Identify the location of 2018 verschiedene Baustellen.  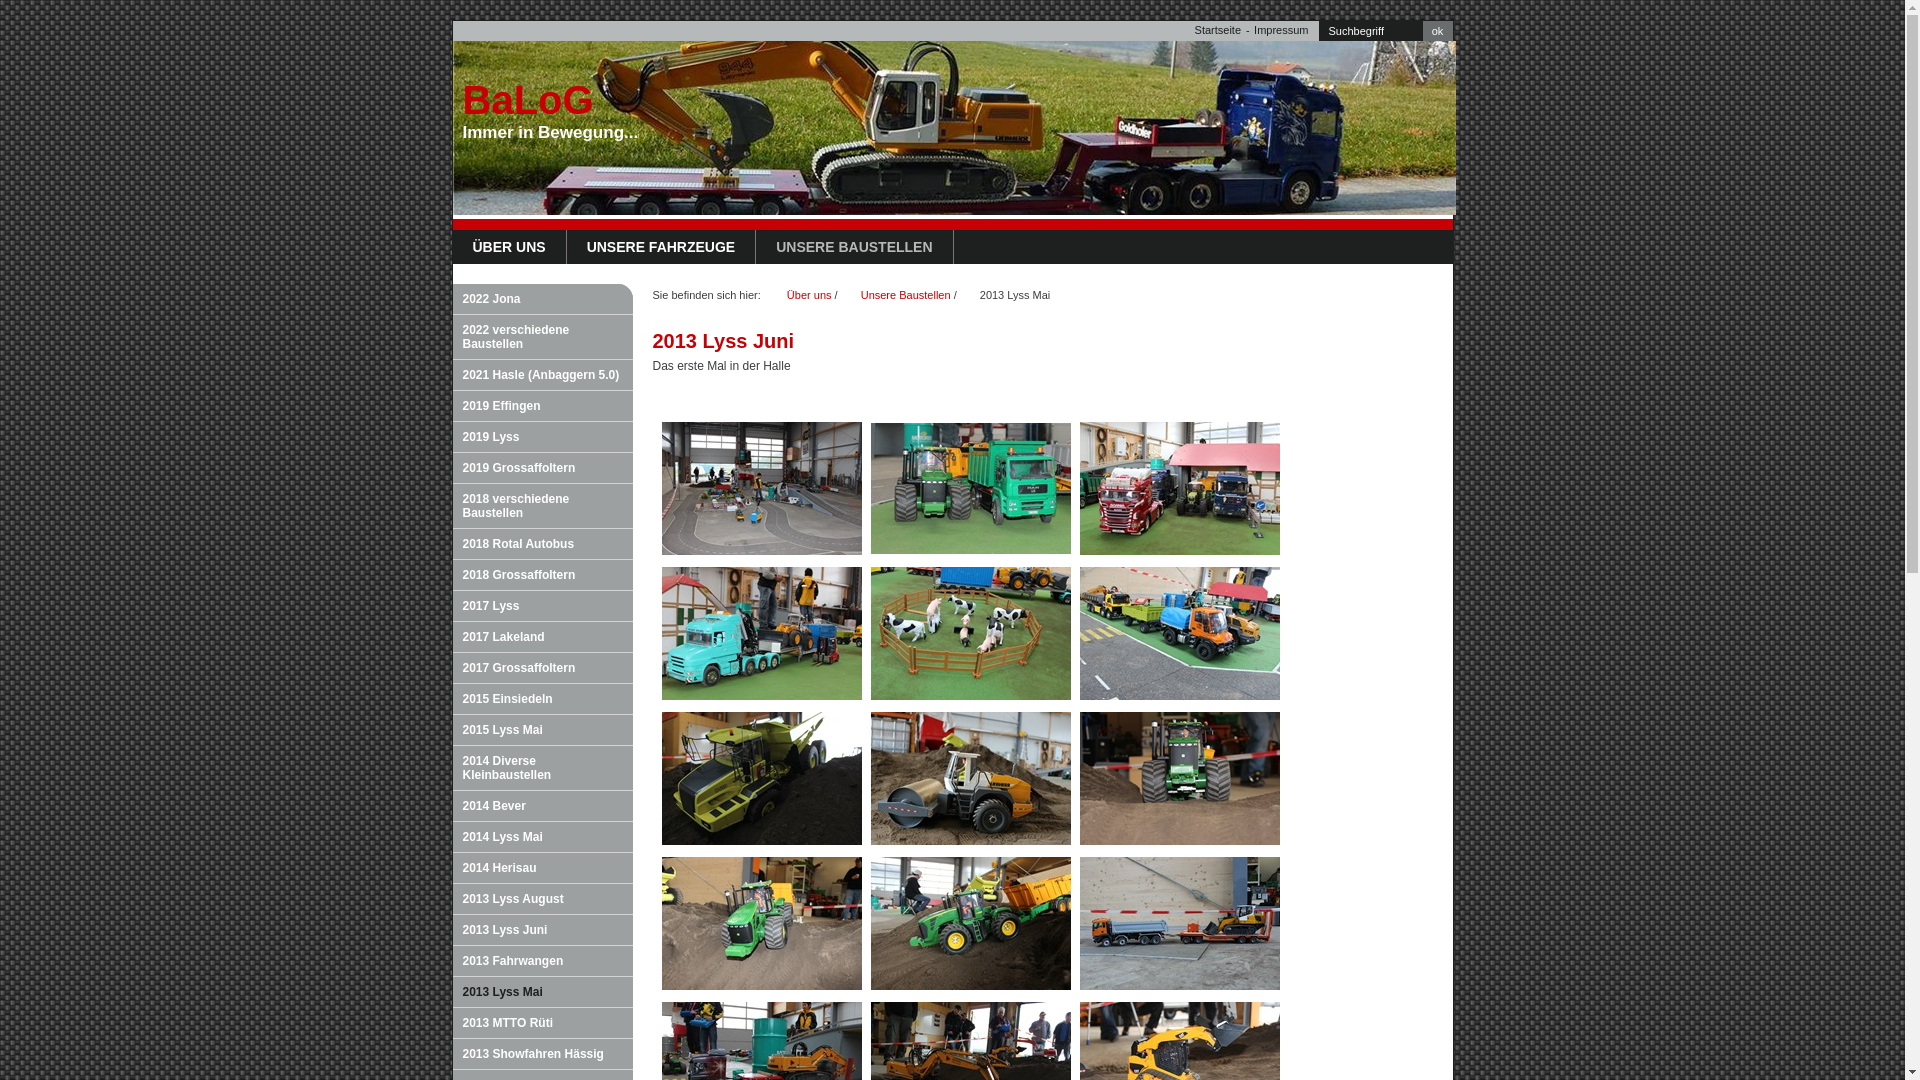
(542, 506).